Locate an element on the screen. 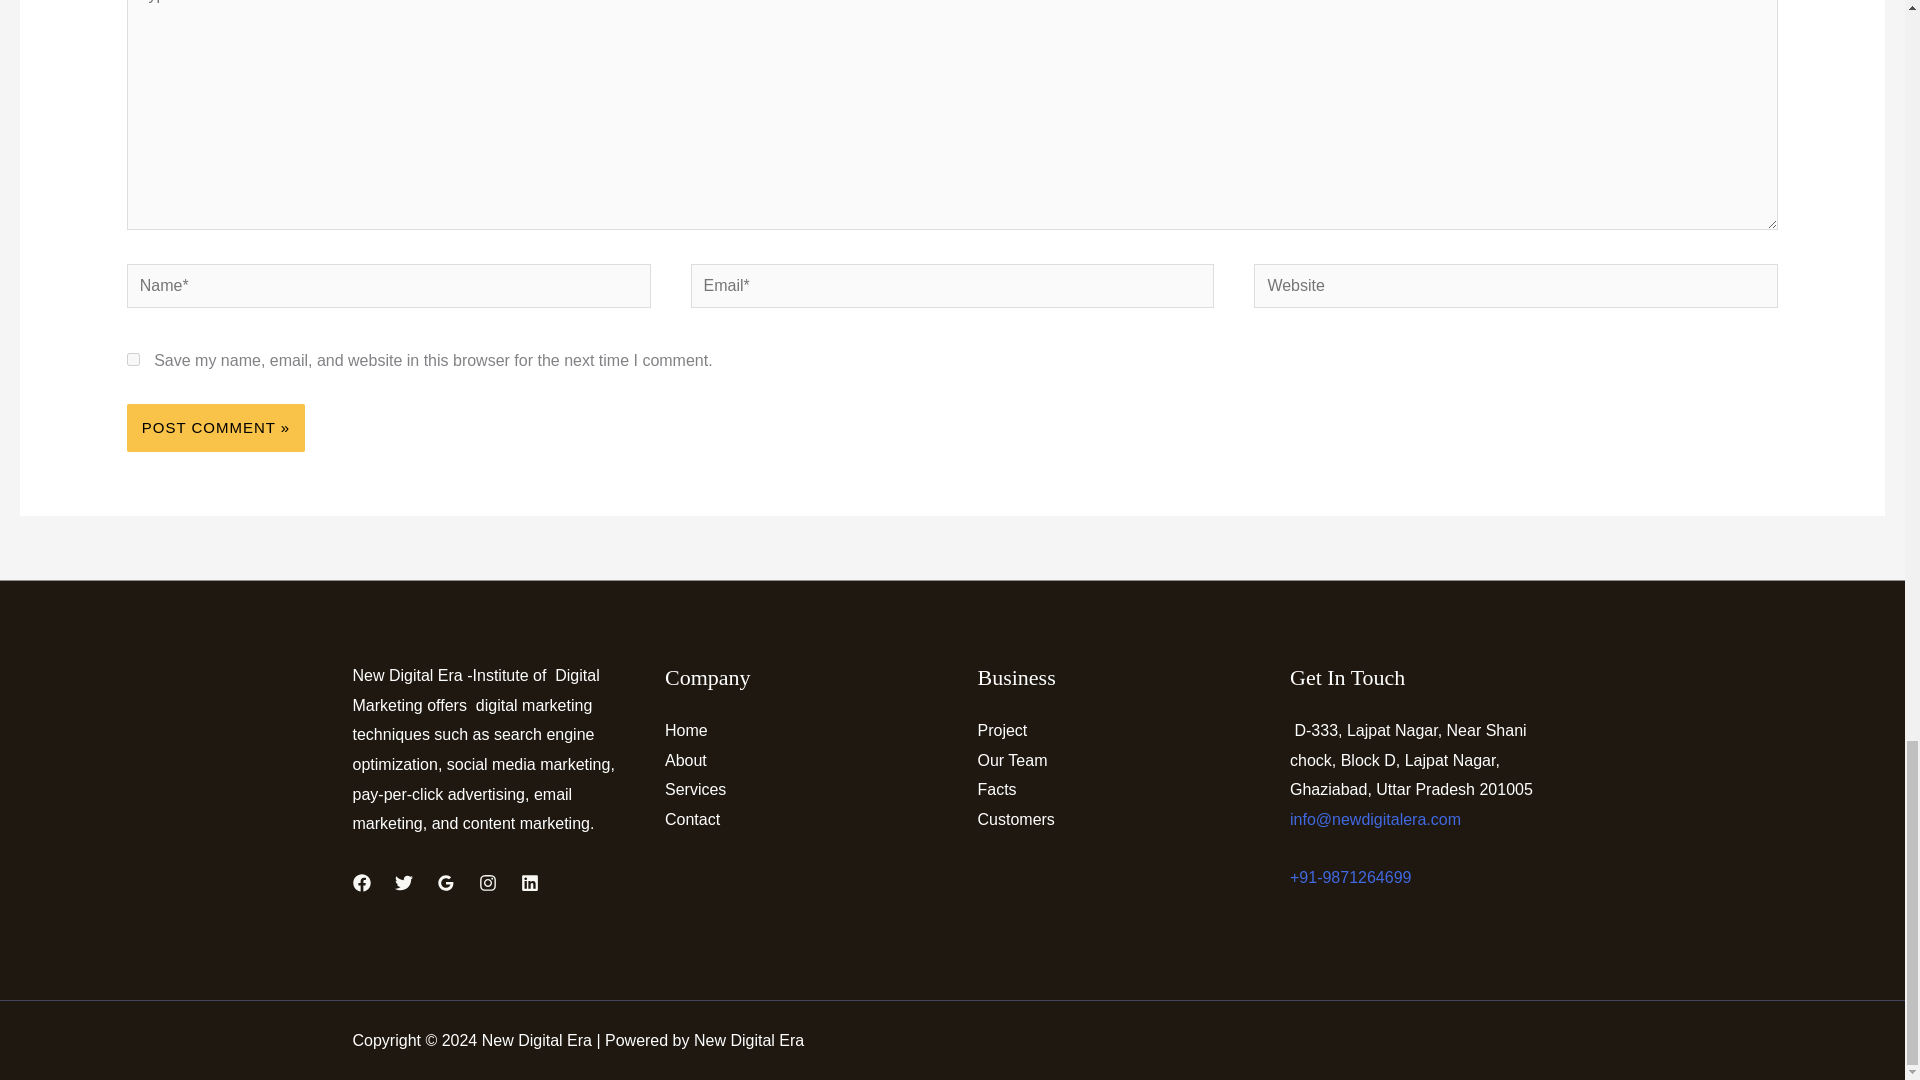  Facts is located at coordinates (997, 789).